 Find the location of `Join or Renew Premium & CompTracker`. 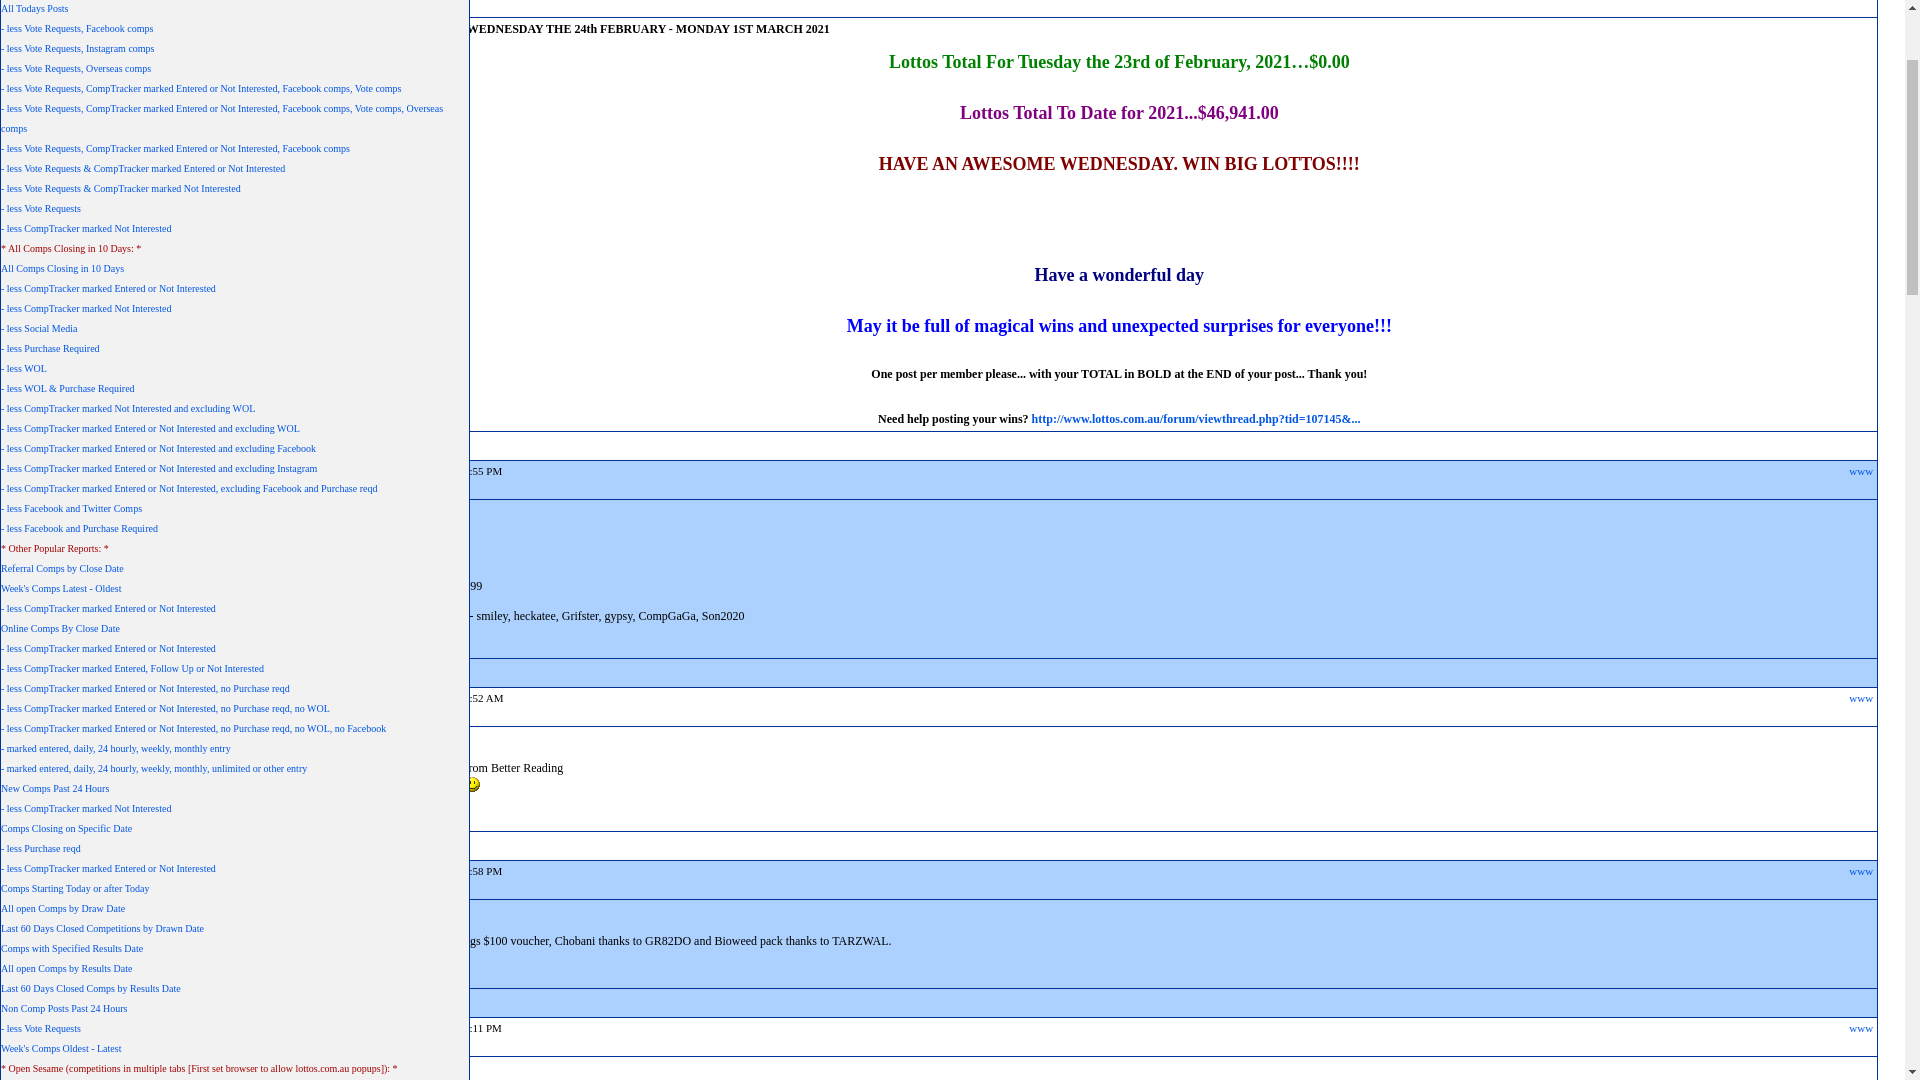

Join or Renew Premium & CompTracker is located at coordinates (406, 100).